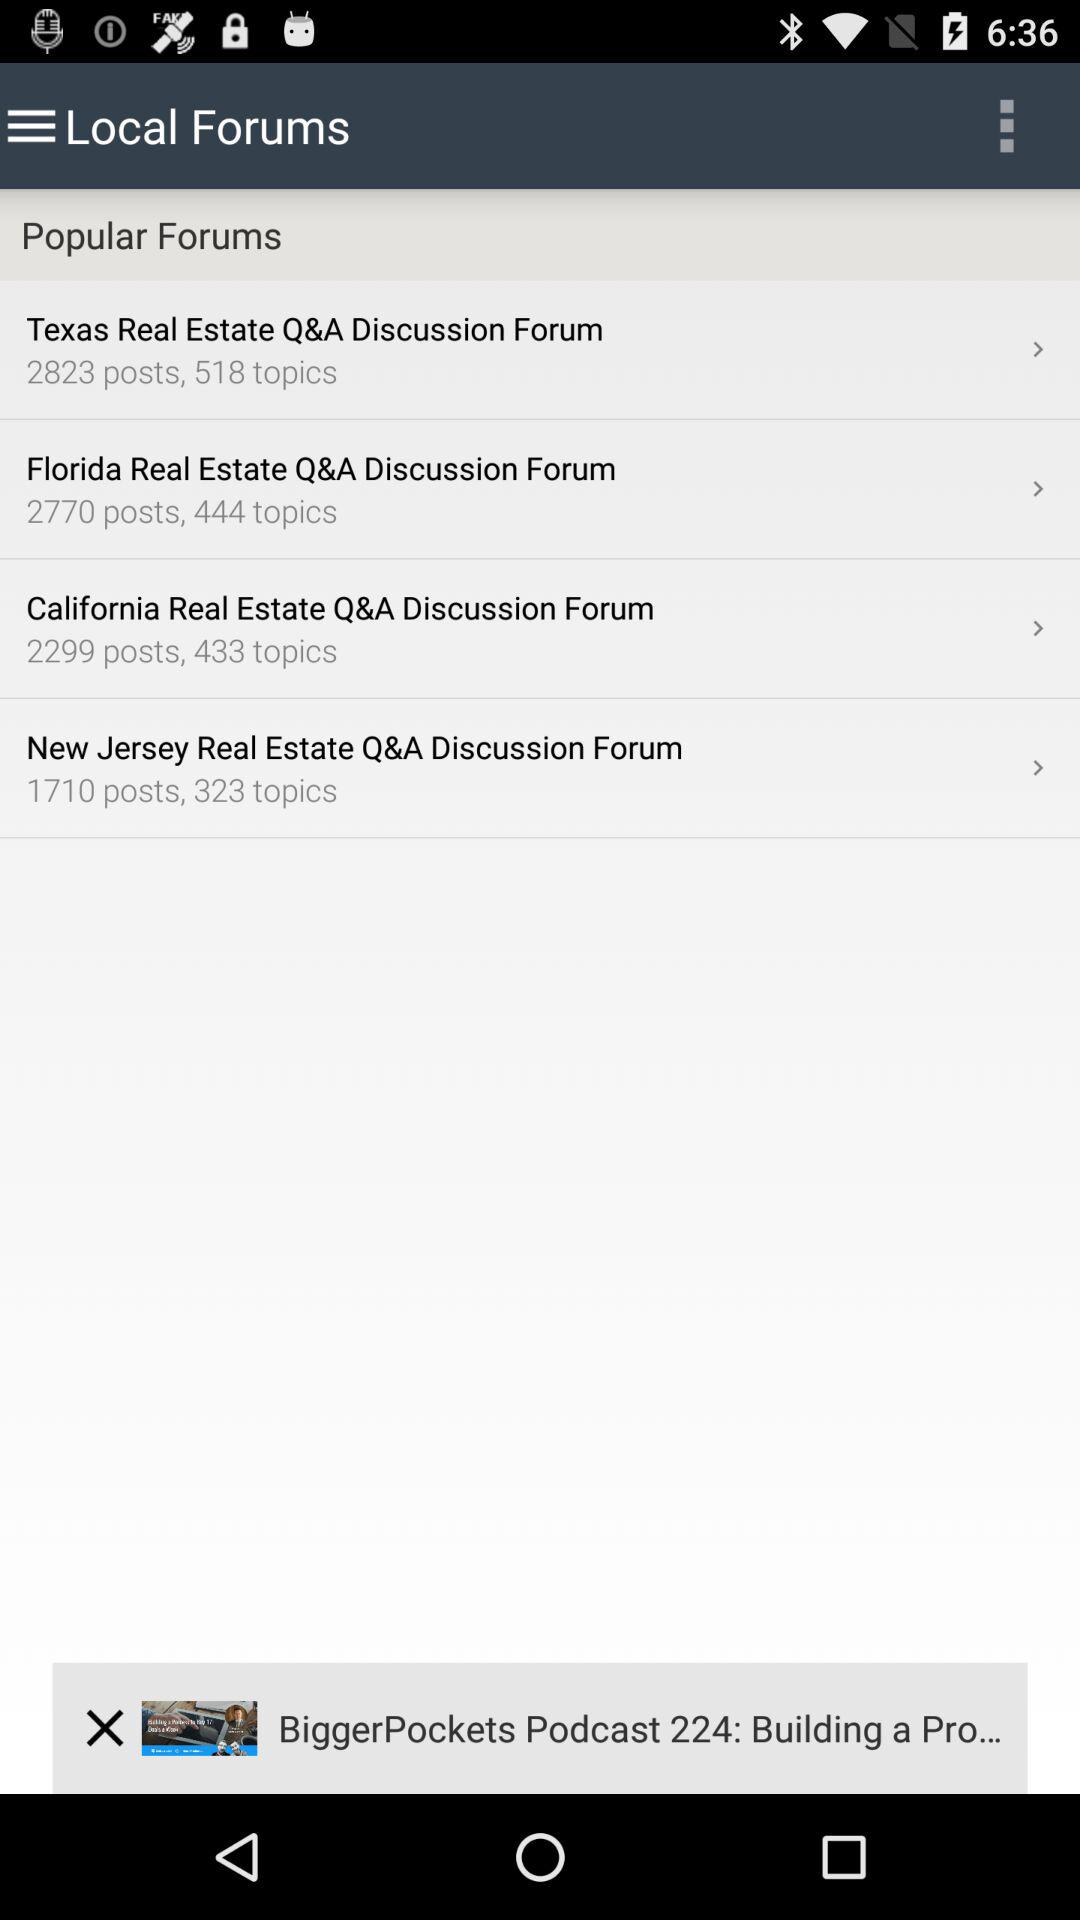 Image resolution: width=1080 pixels, height=1920 pixels. I want to click on open the icon below the 2299 posts 433, so click(1038, 768).